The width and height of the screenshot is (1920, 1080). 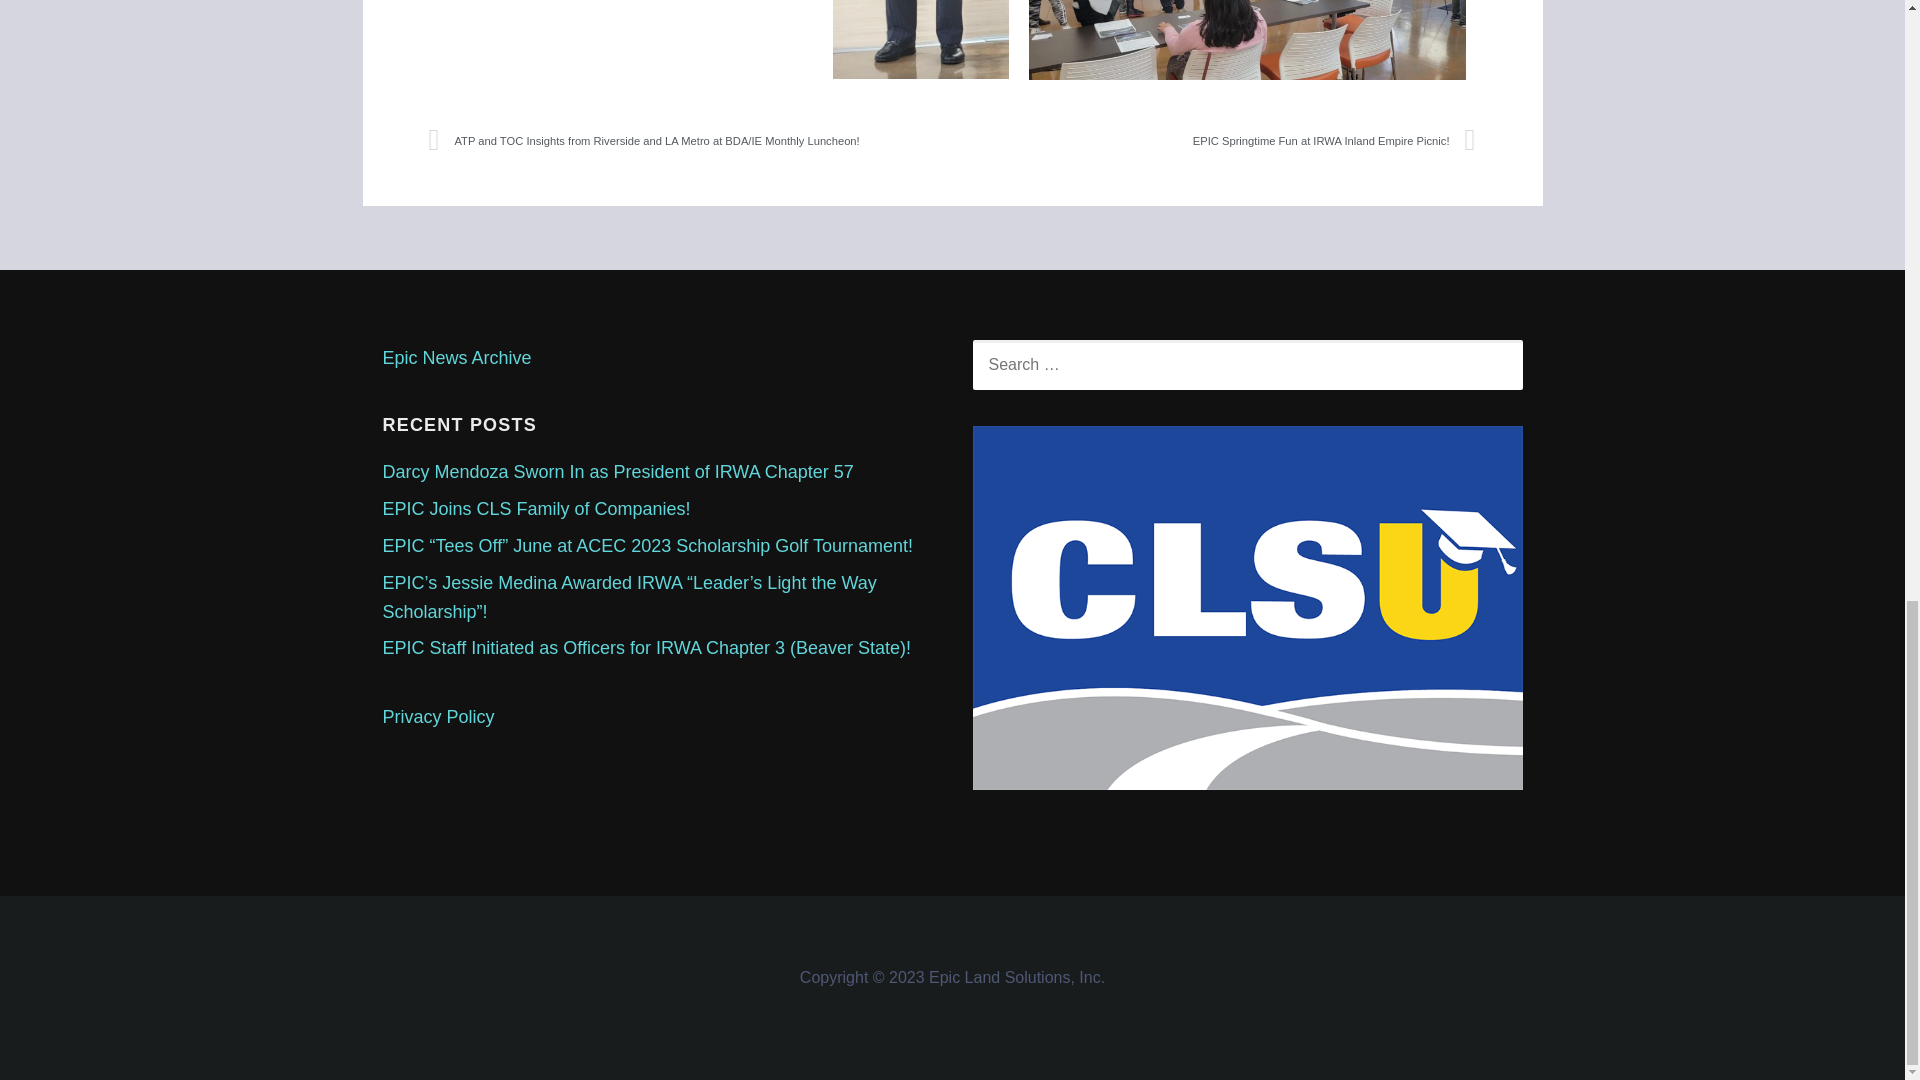 What do you see at coordinates (536, 508) in the screenshot?
I see `EPIC Joins CLS Family of Companies!` at bounding box center [536, 508].